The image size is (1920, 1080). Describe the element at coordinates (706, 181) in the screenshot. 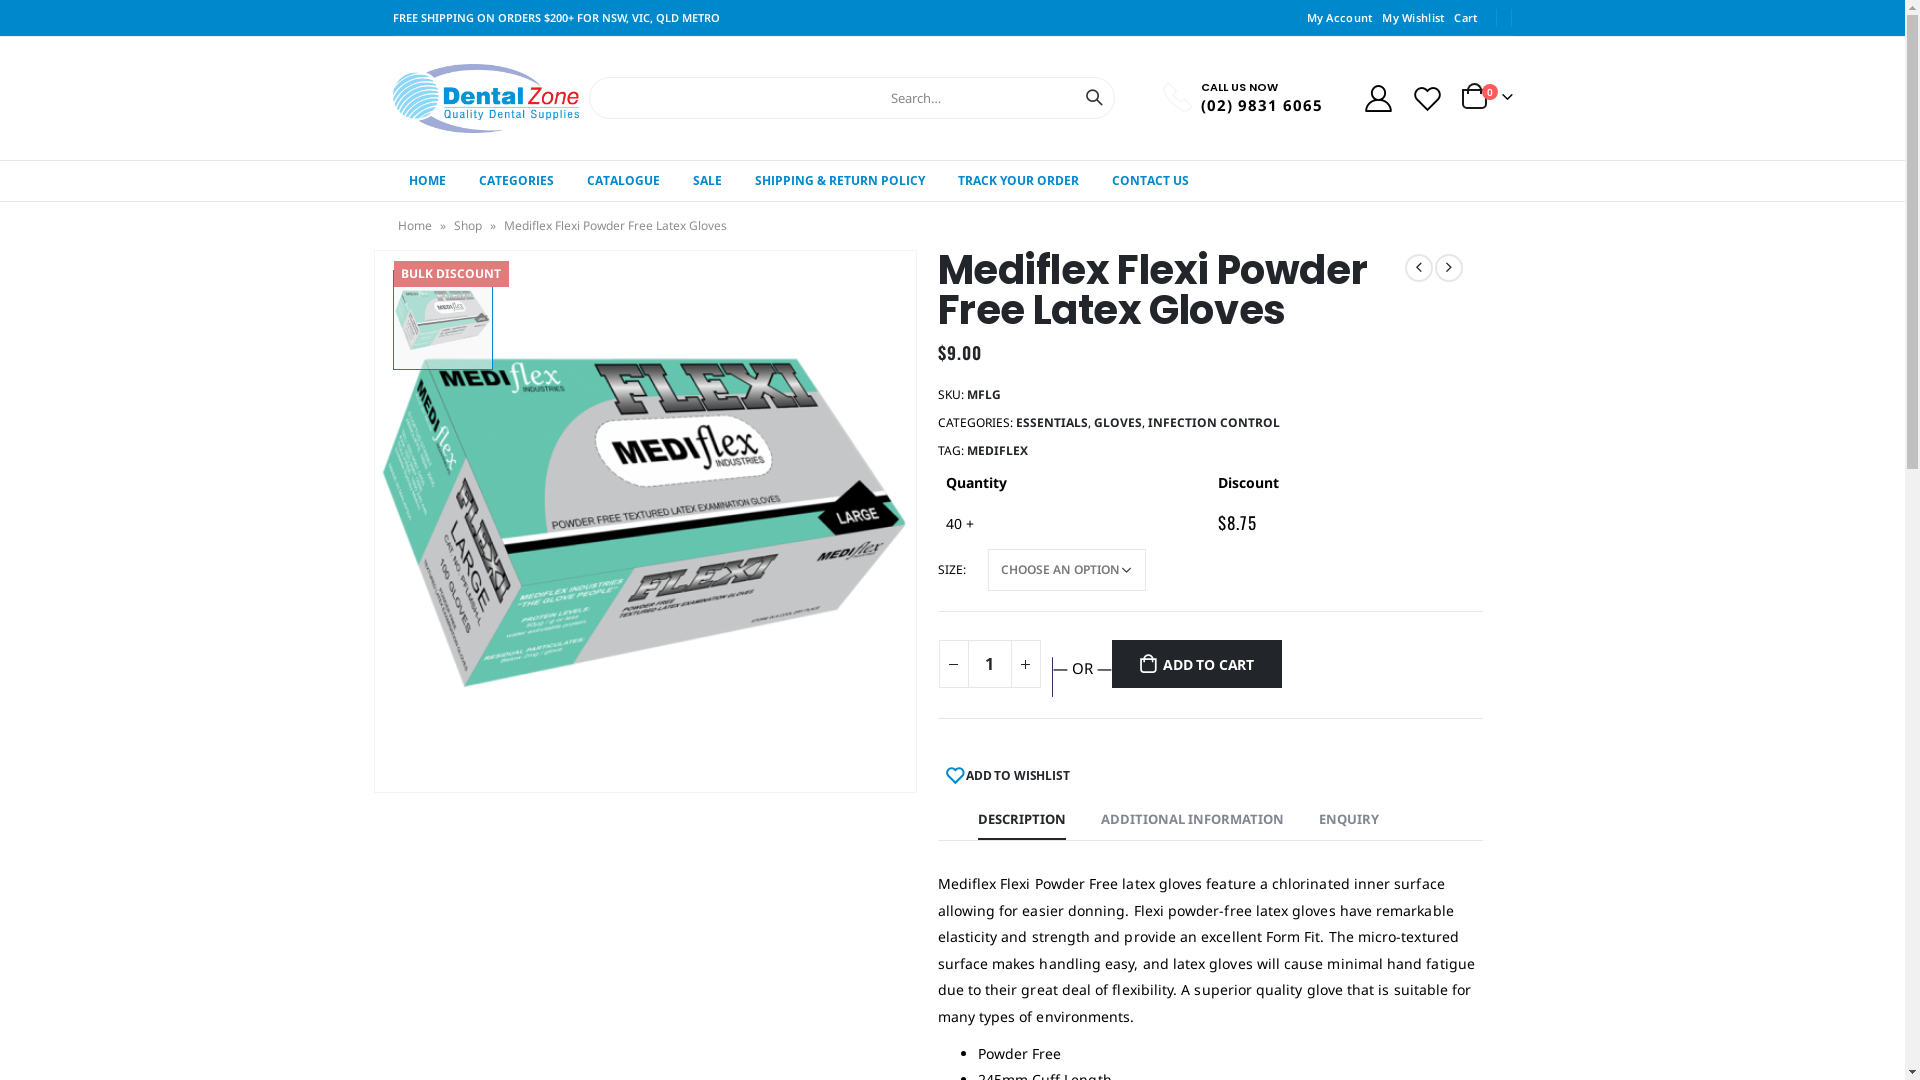

I see `SALE` at that location.